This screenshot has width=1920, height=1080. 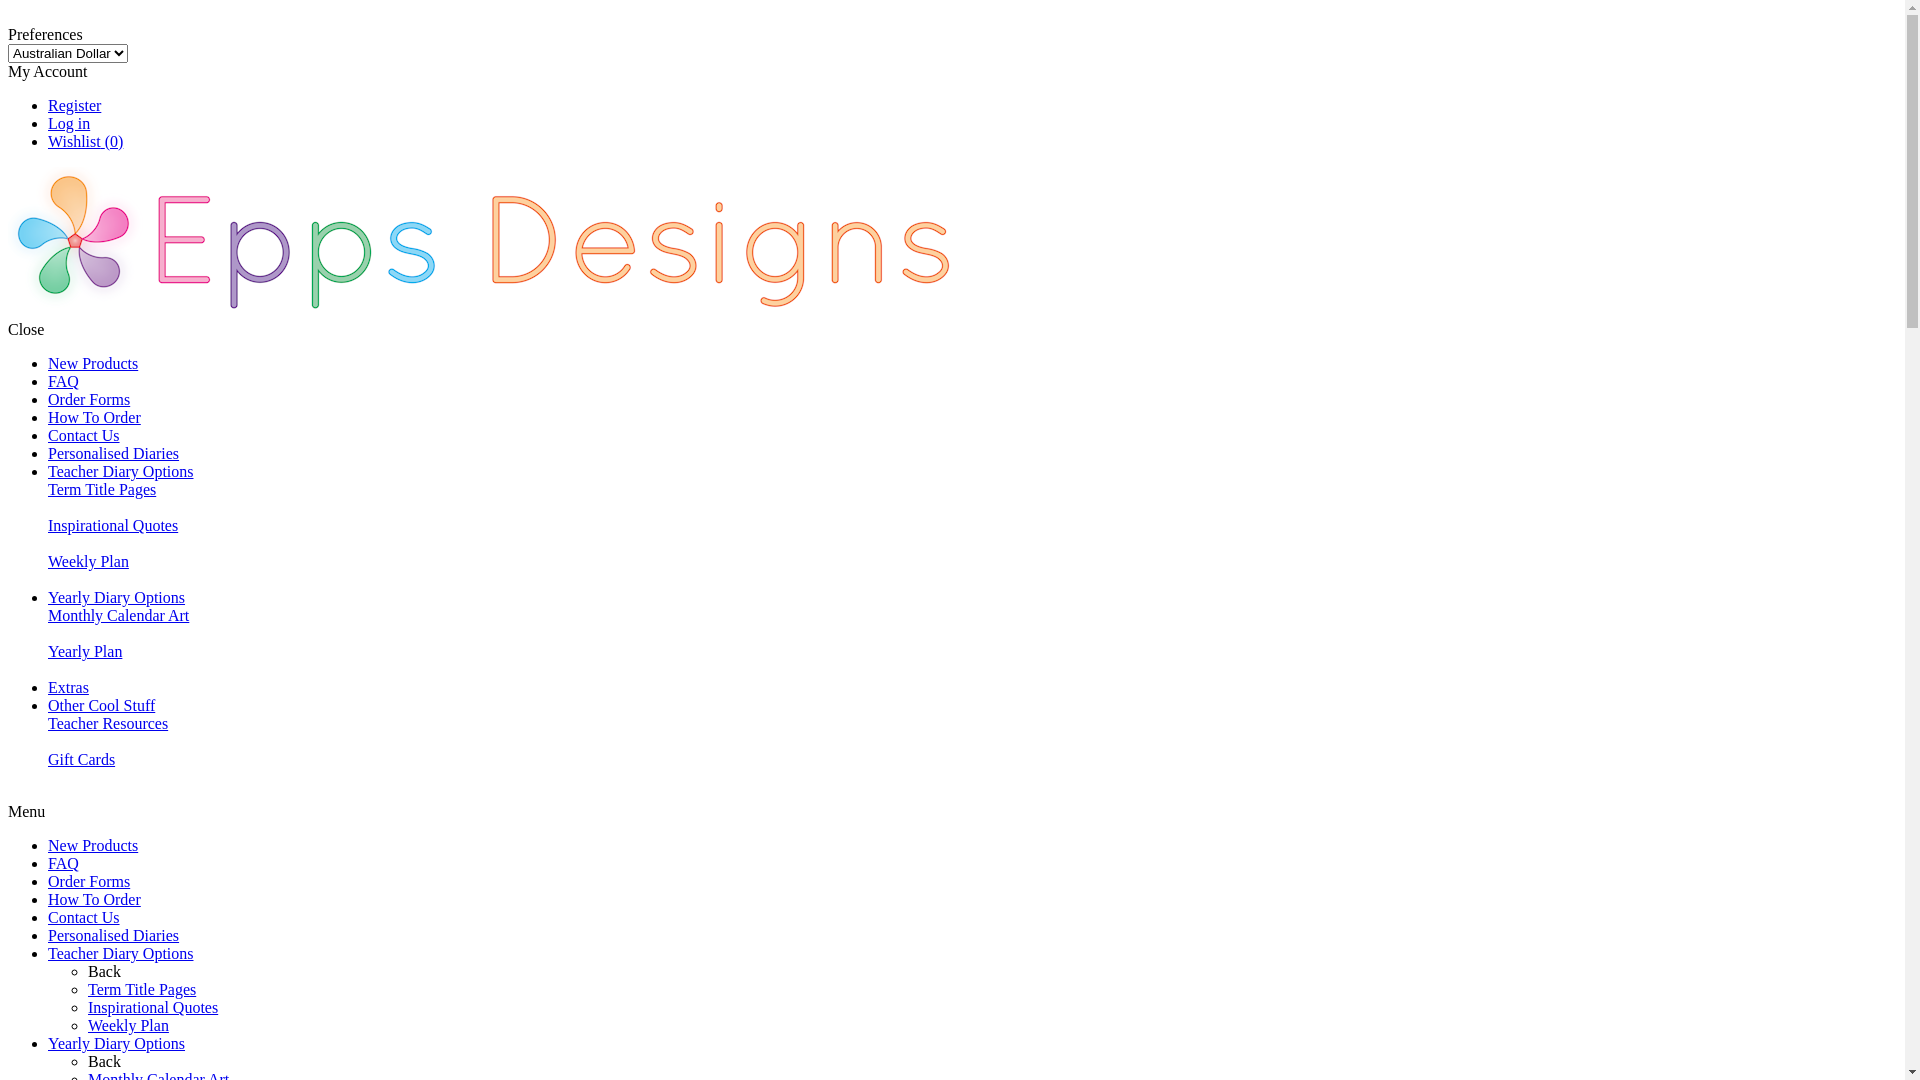 I want to click on Personalised Diaries, so click(x=114, y=454).